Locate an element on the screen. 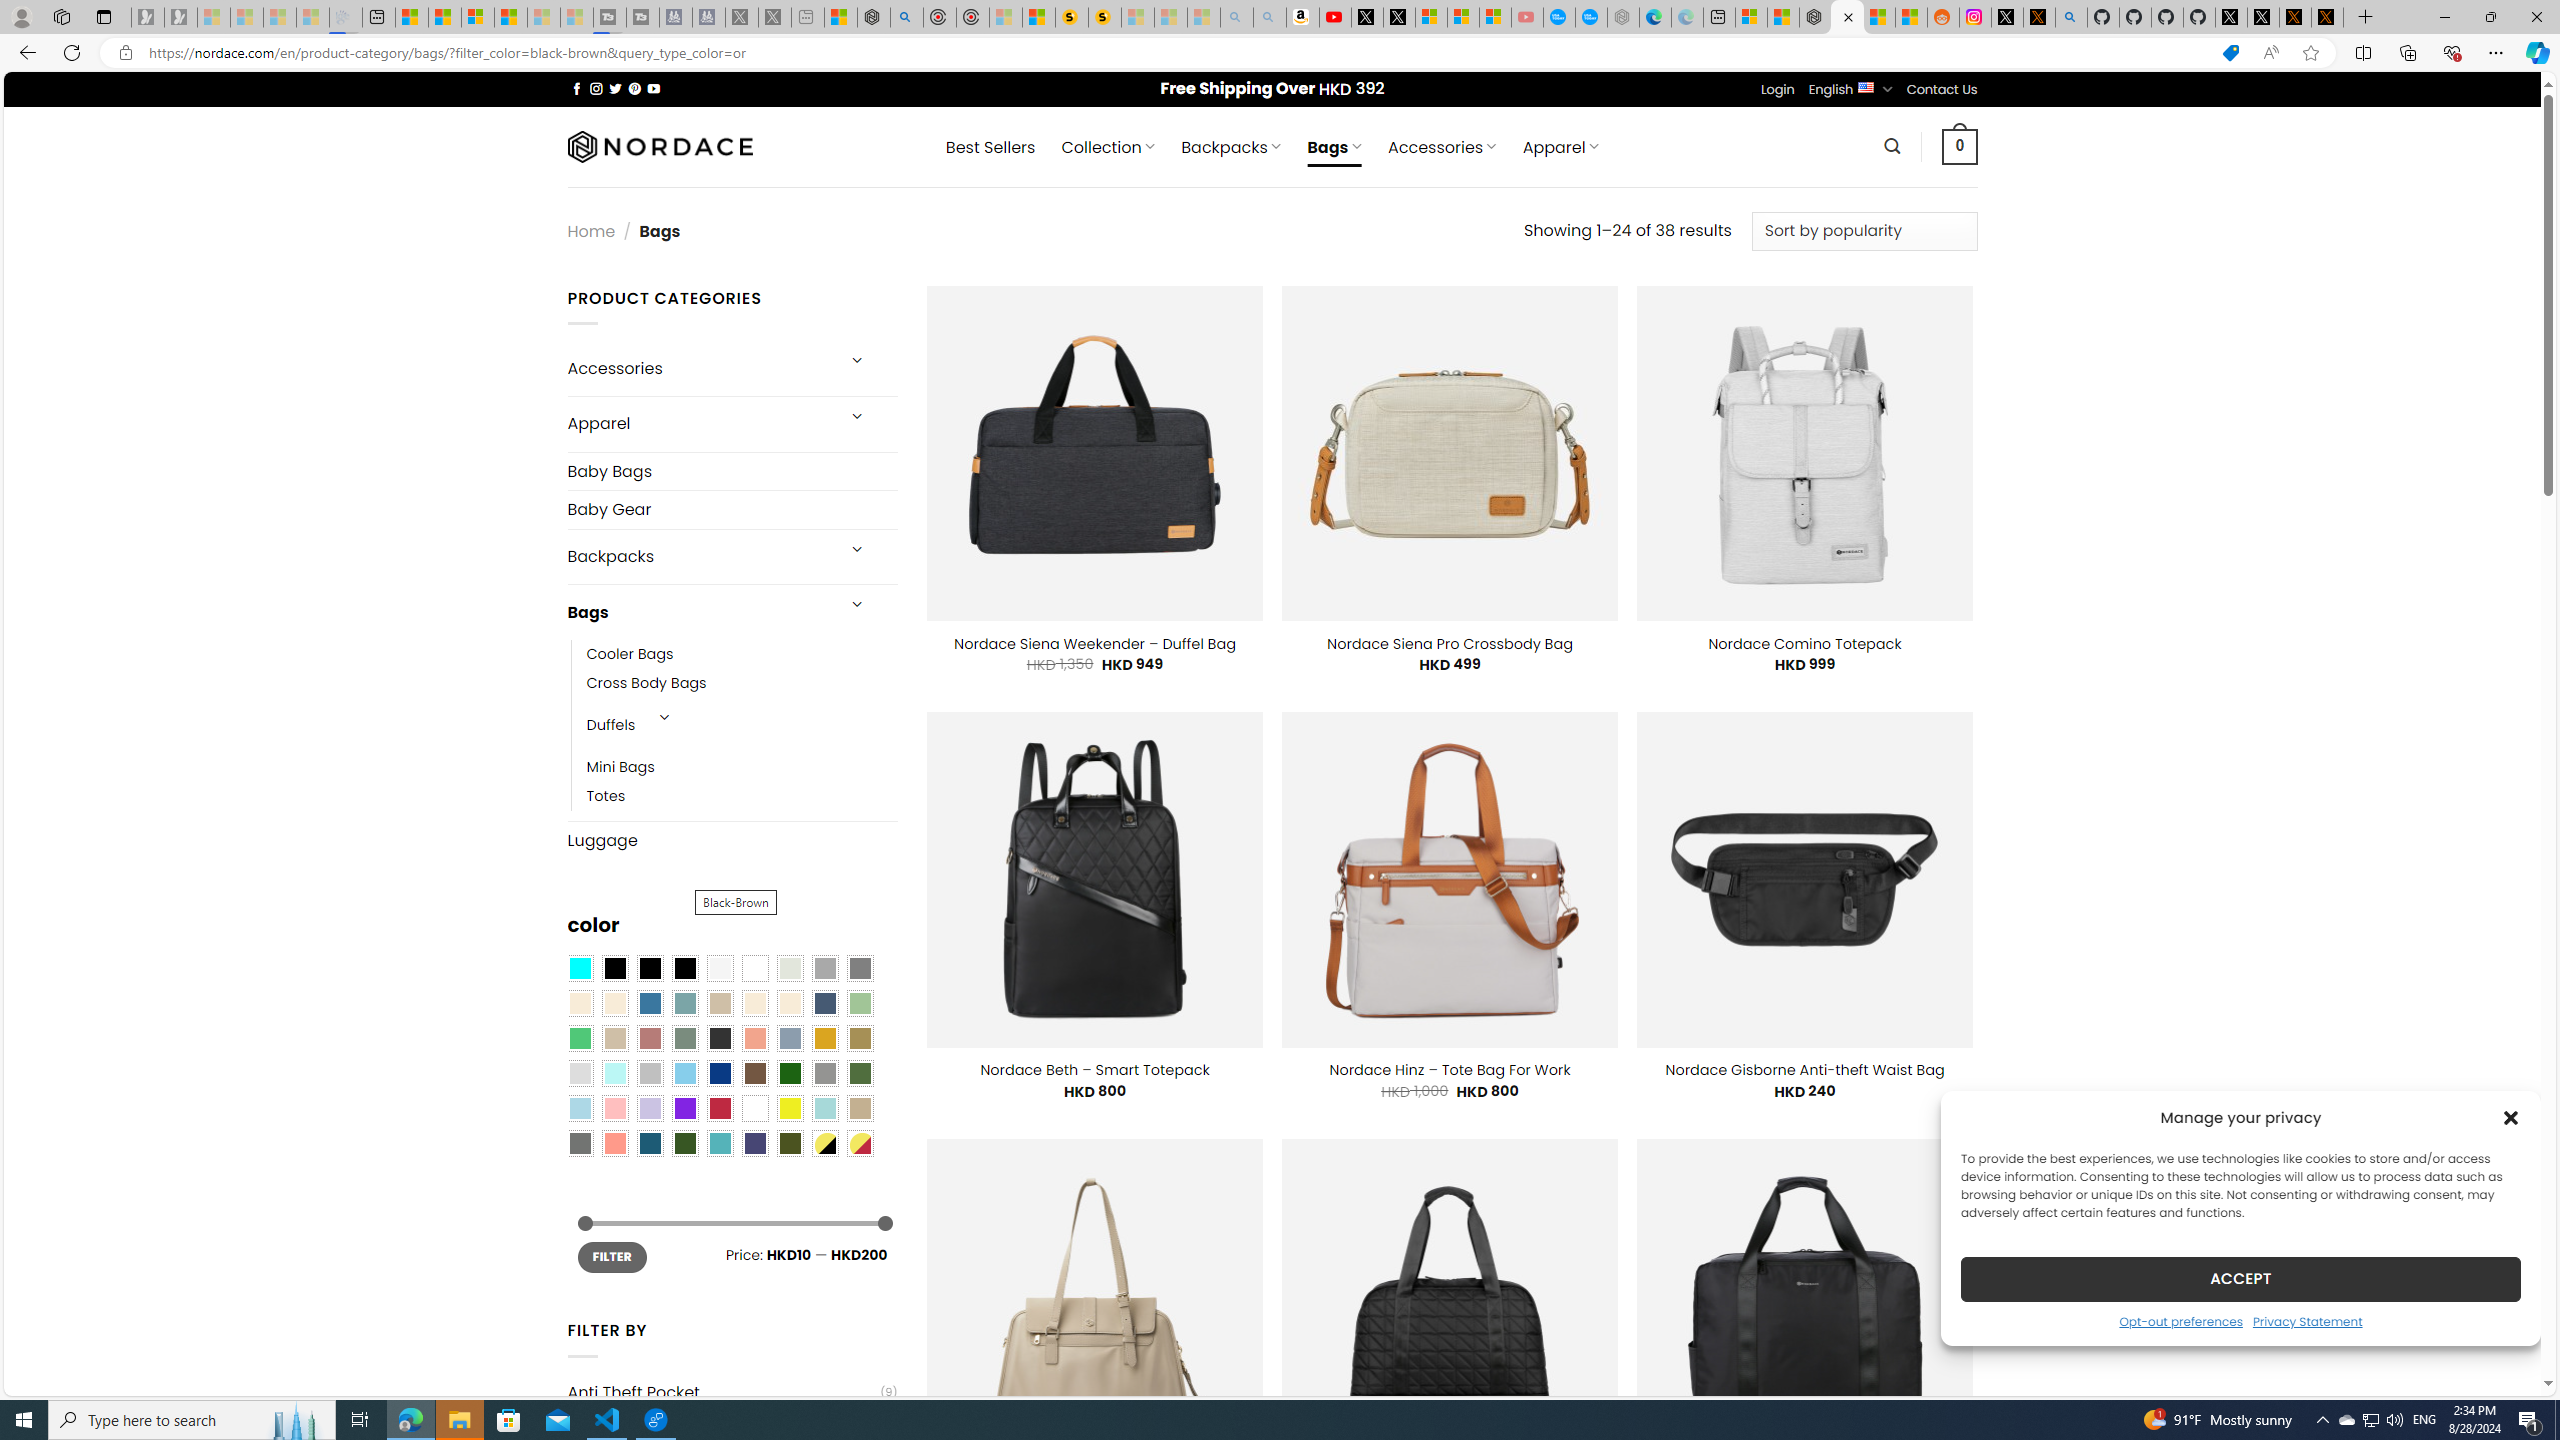  Brown is located at coordinates (755, 1074).